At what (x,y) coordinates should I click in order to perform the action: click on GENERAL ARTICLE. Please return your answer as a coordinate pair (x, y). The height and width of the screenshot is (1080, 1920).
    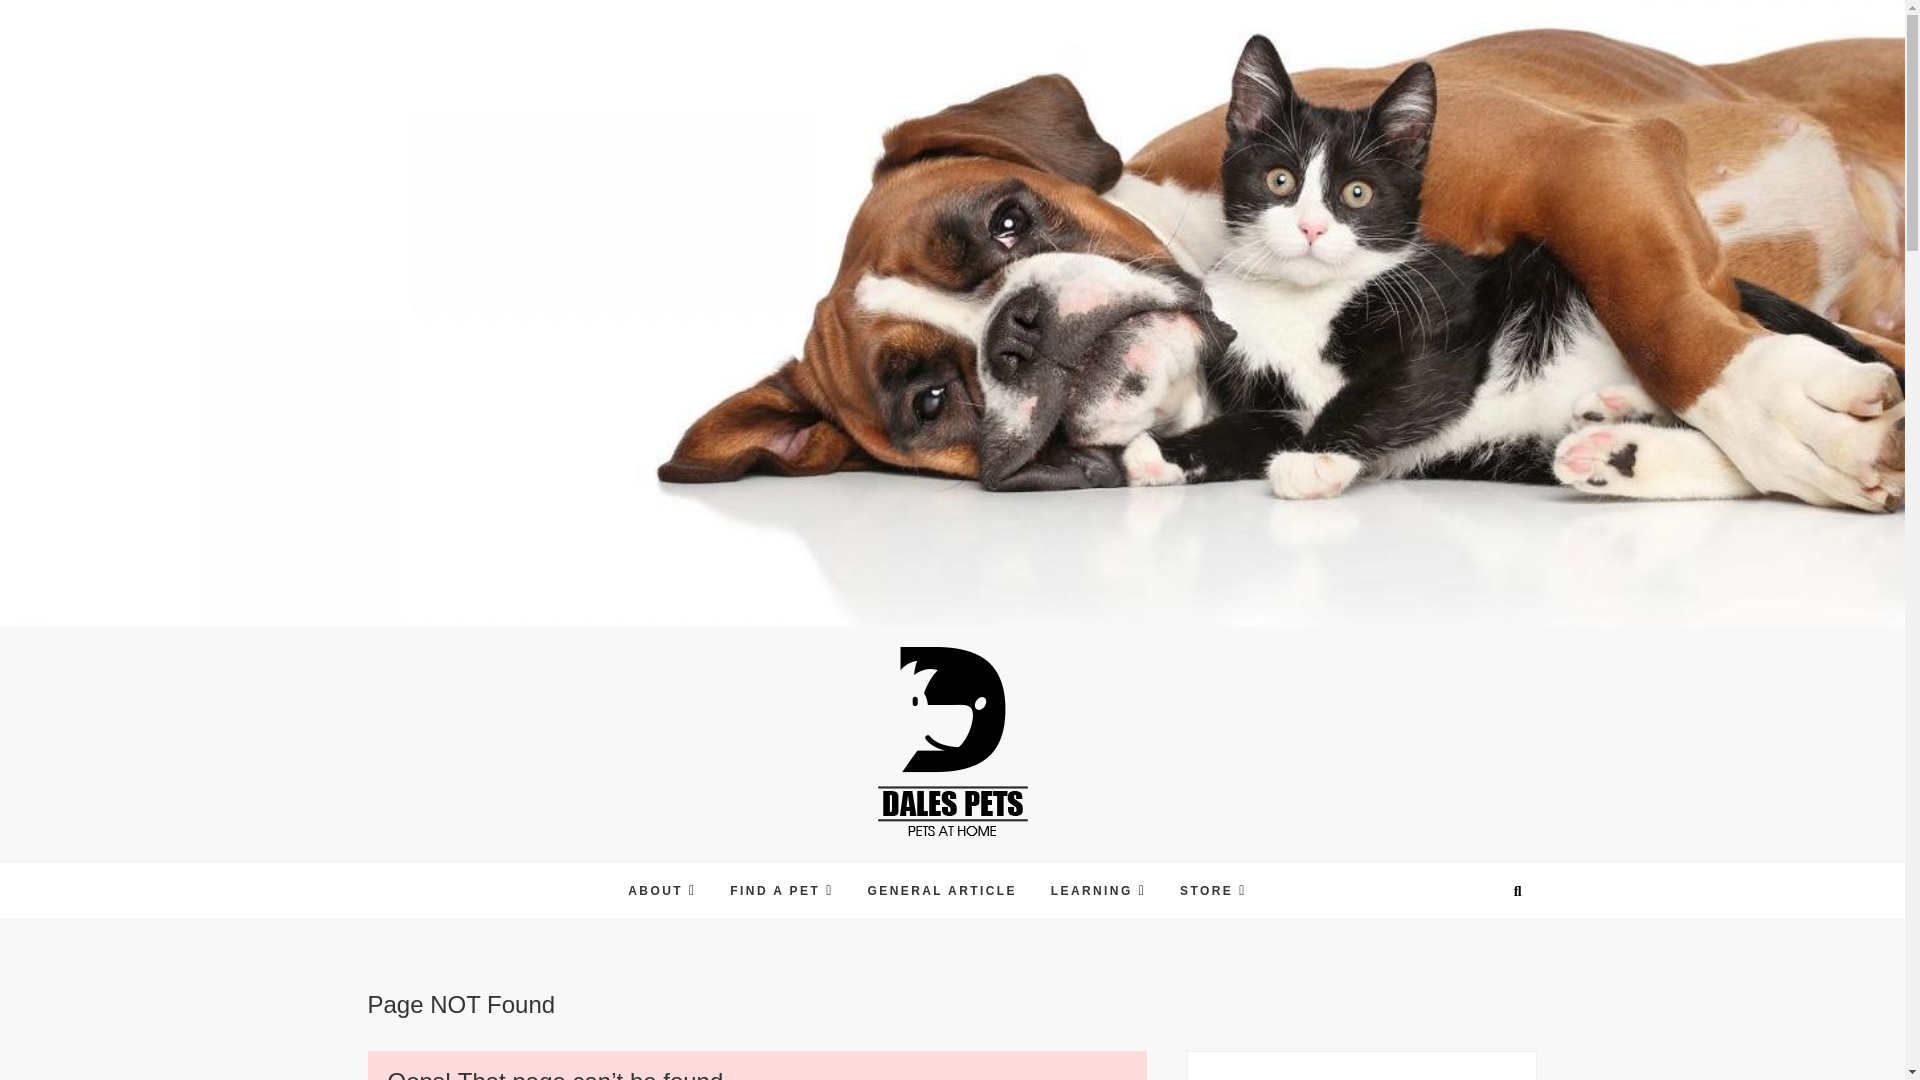
    Looking at the image, I should click on (942, 892).